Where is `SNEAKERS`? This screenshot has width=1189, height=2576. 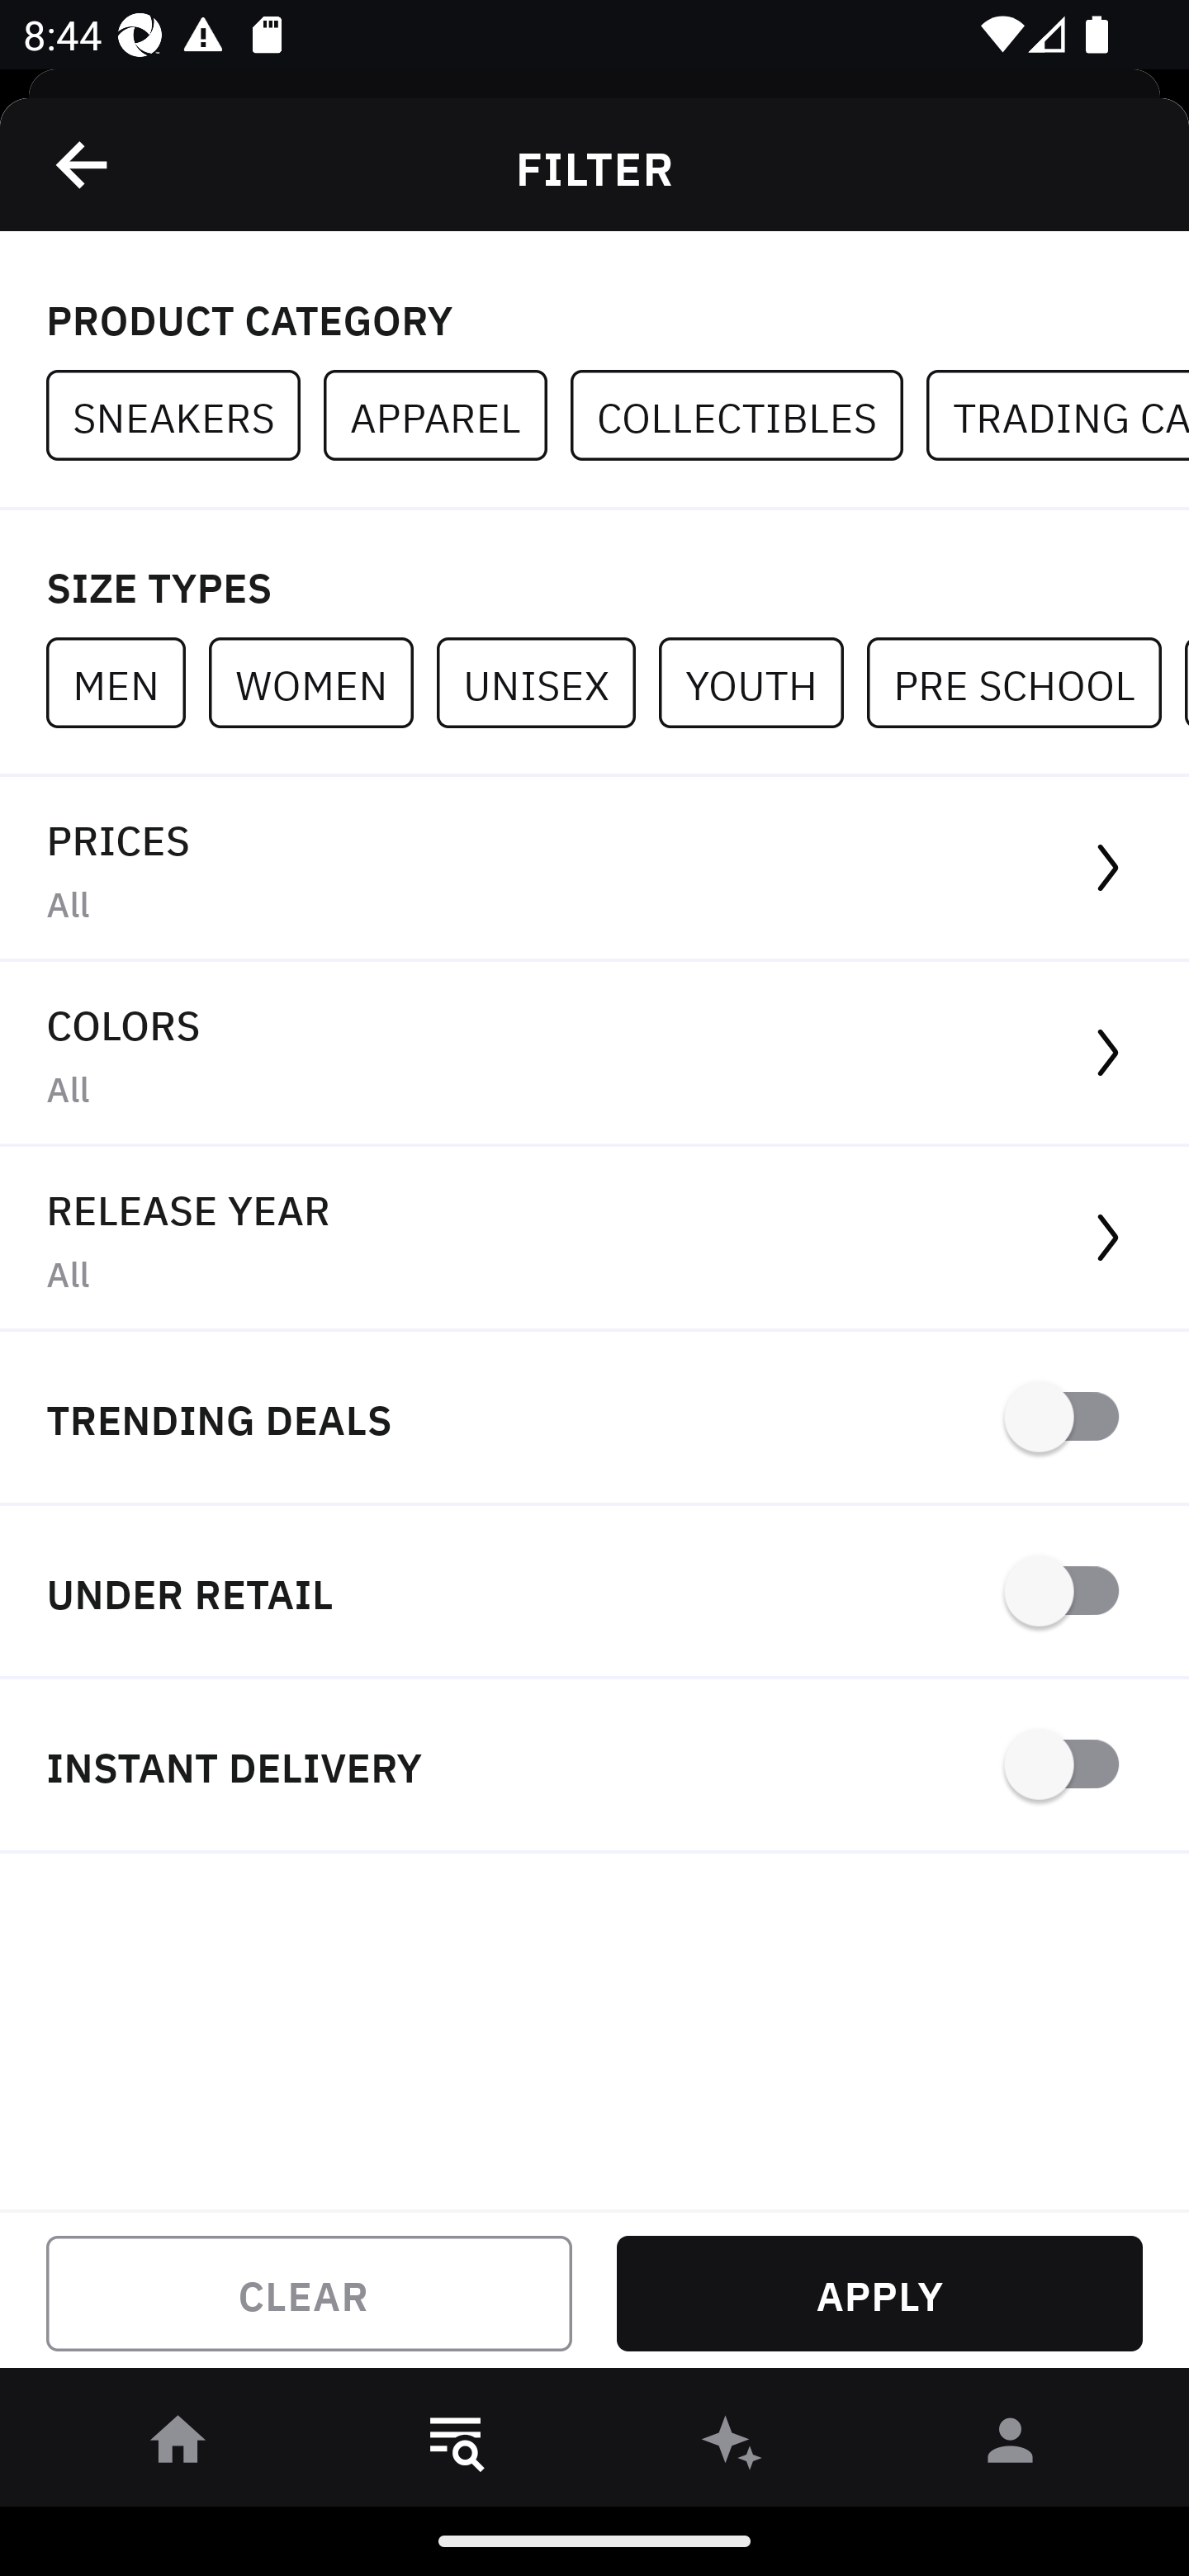 SNEAKERS is located at coordinates (185, 416).